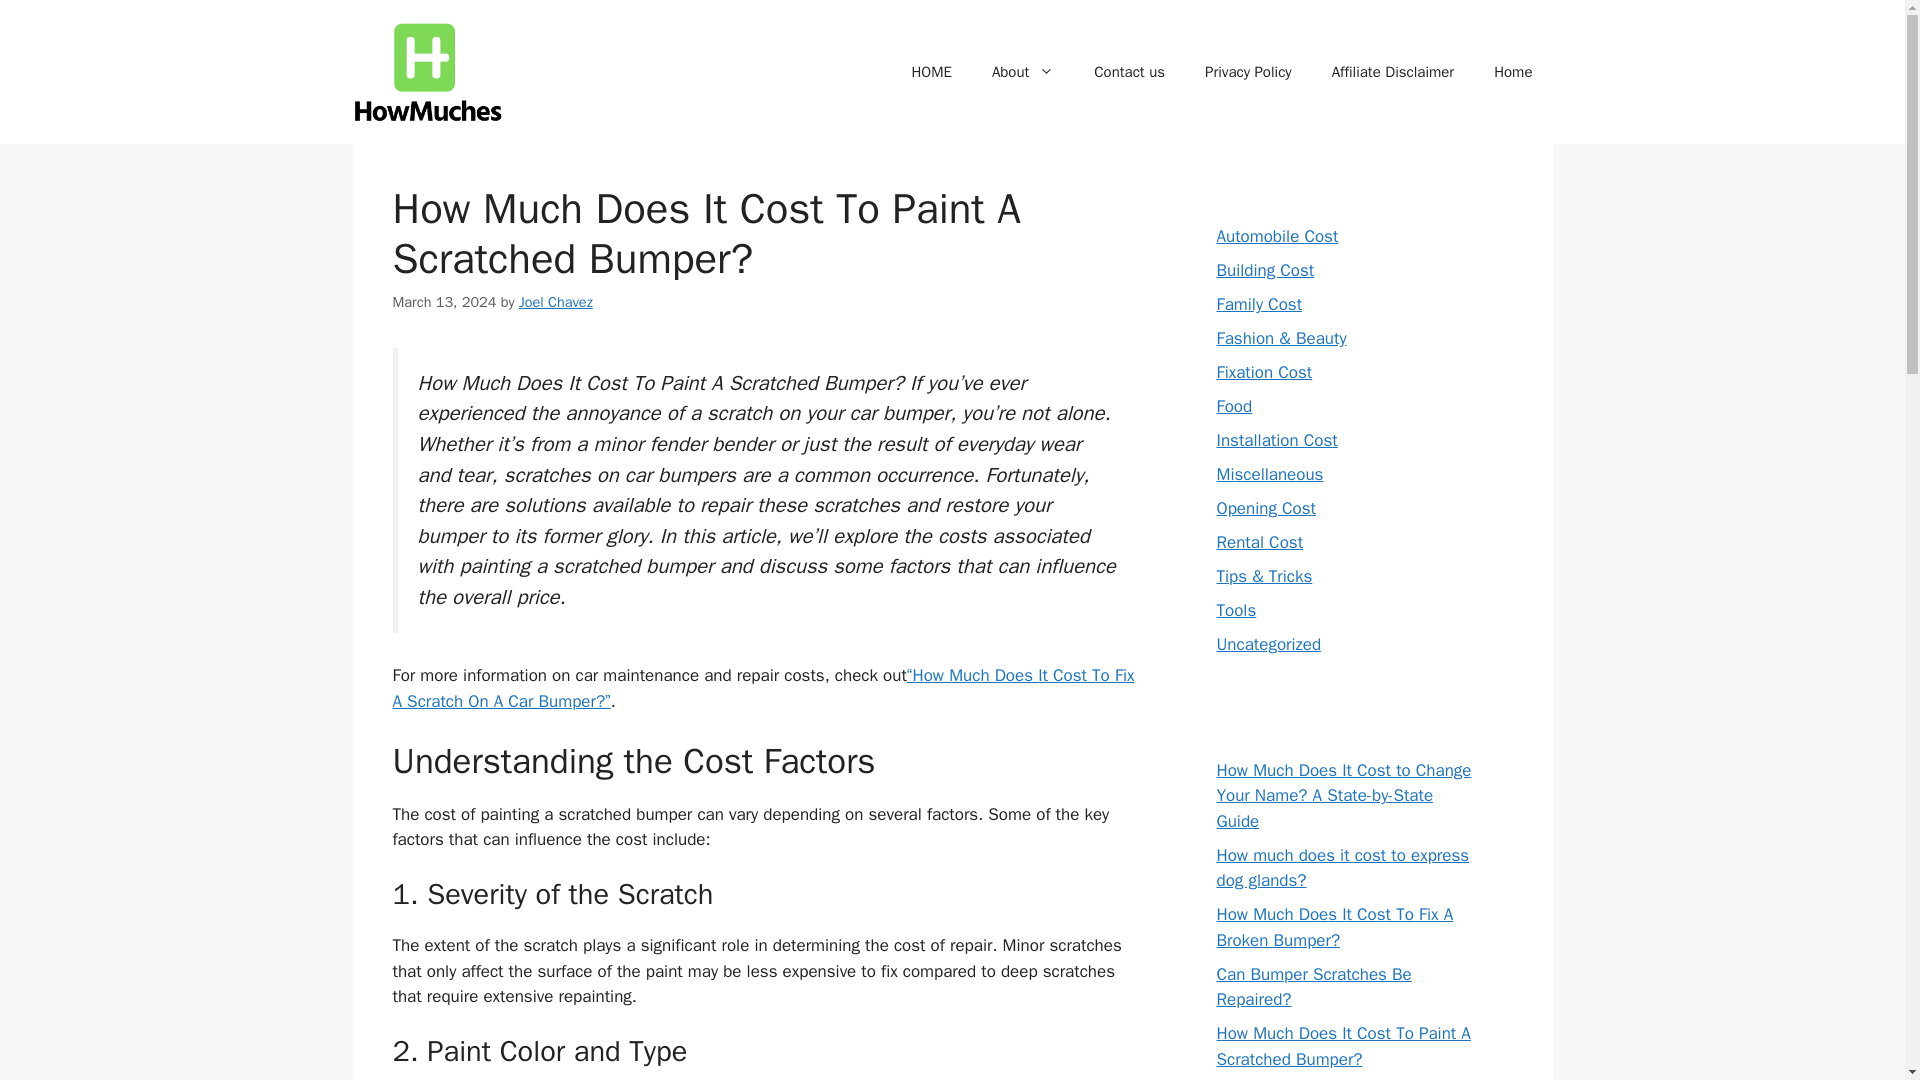  I want to click on View all posts by Joel Chavez, so click(556, 302).